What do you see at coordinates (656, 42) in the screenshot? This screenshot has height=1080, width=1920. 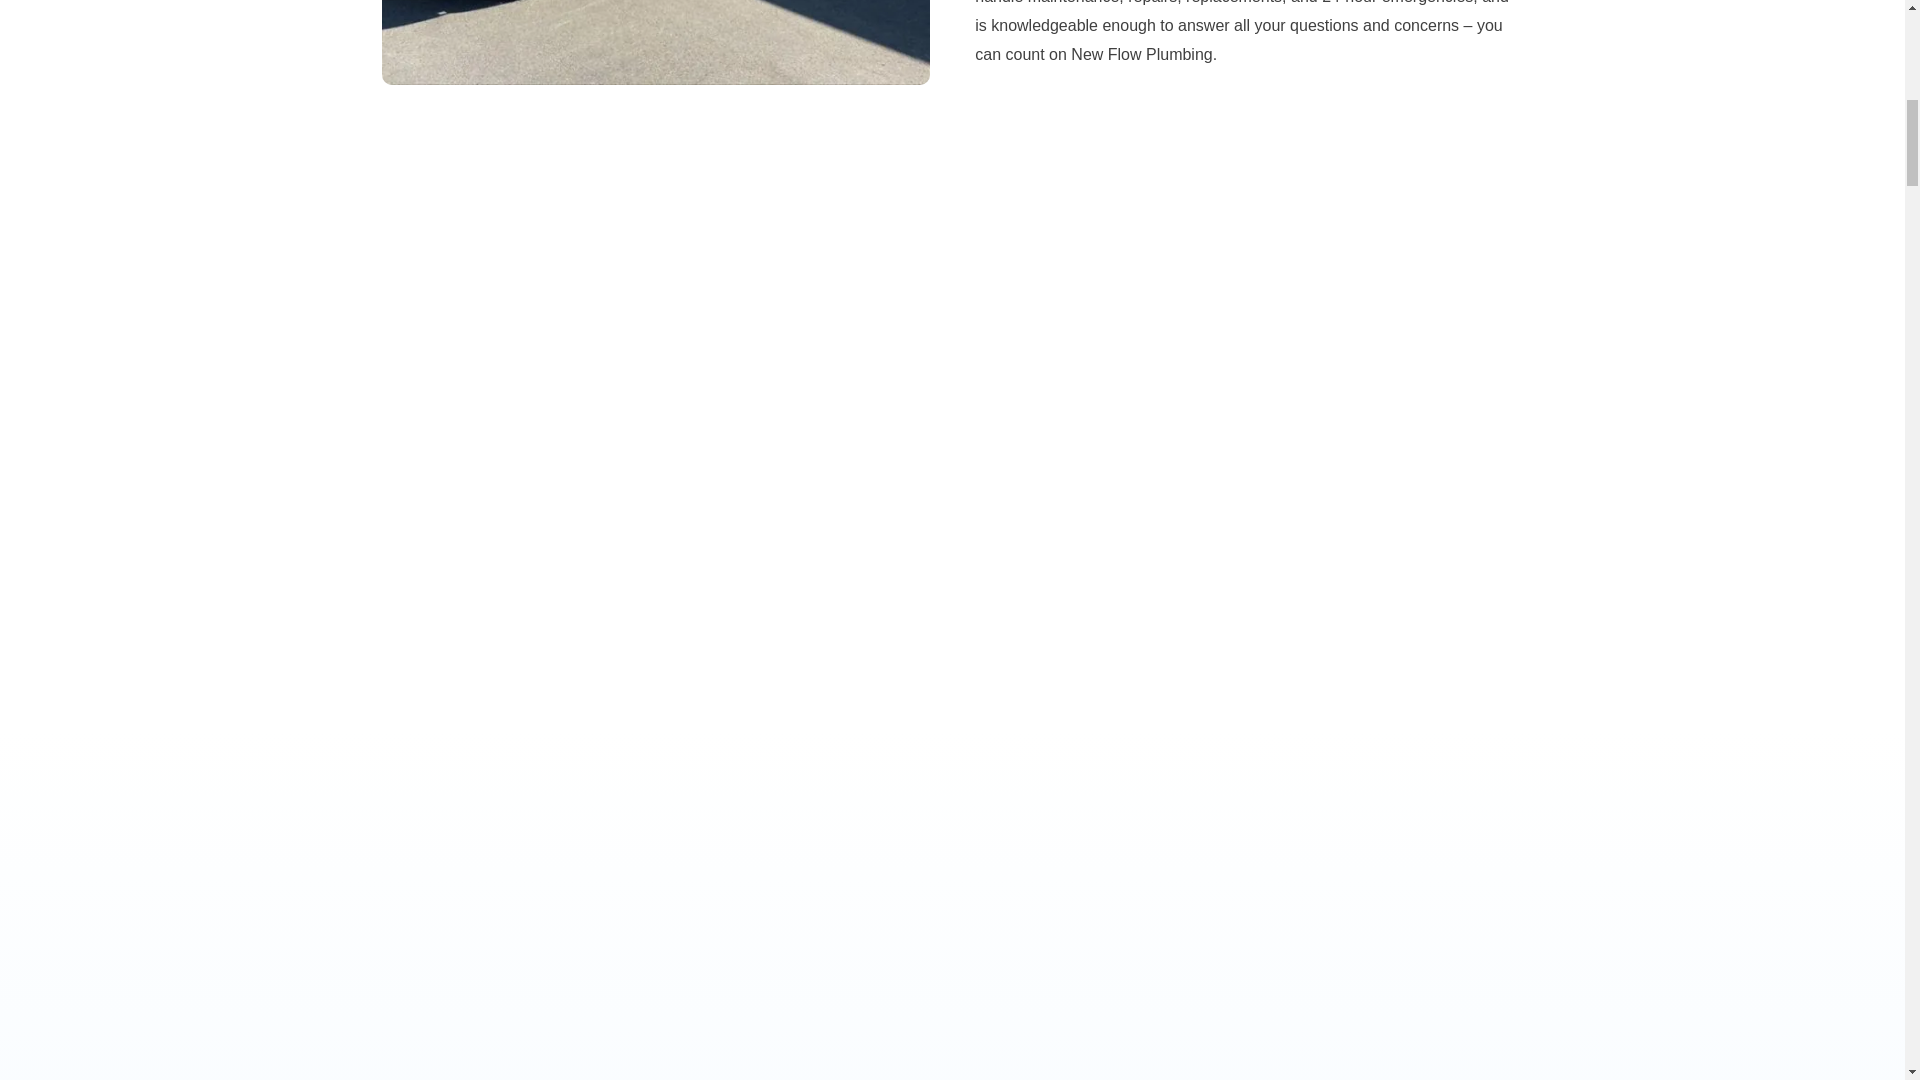 I see `New Flow Plumbing` at bounding box center [656, 42].